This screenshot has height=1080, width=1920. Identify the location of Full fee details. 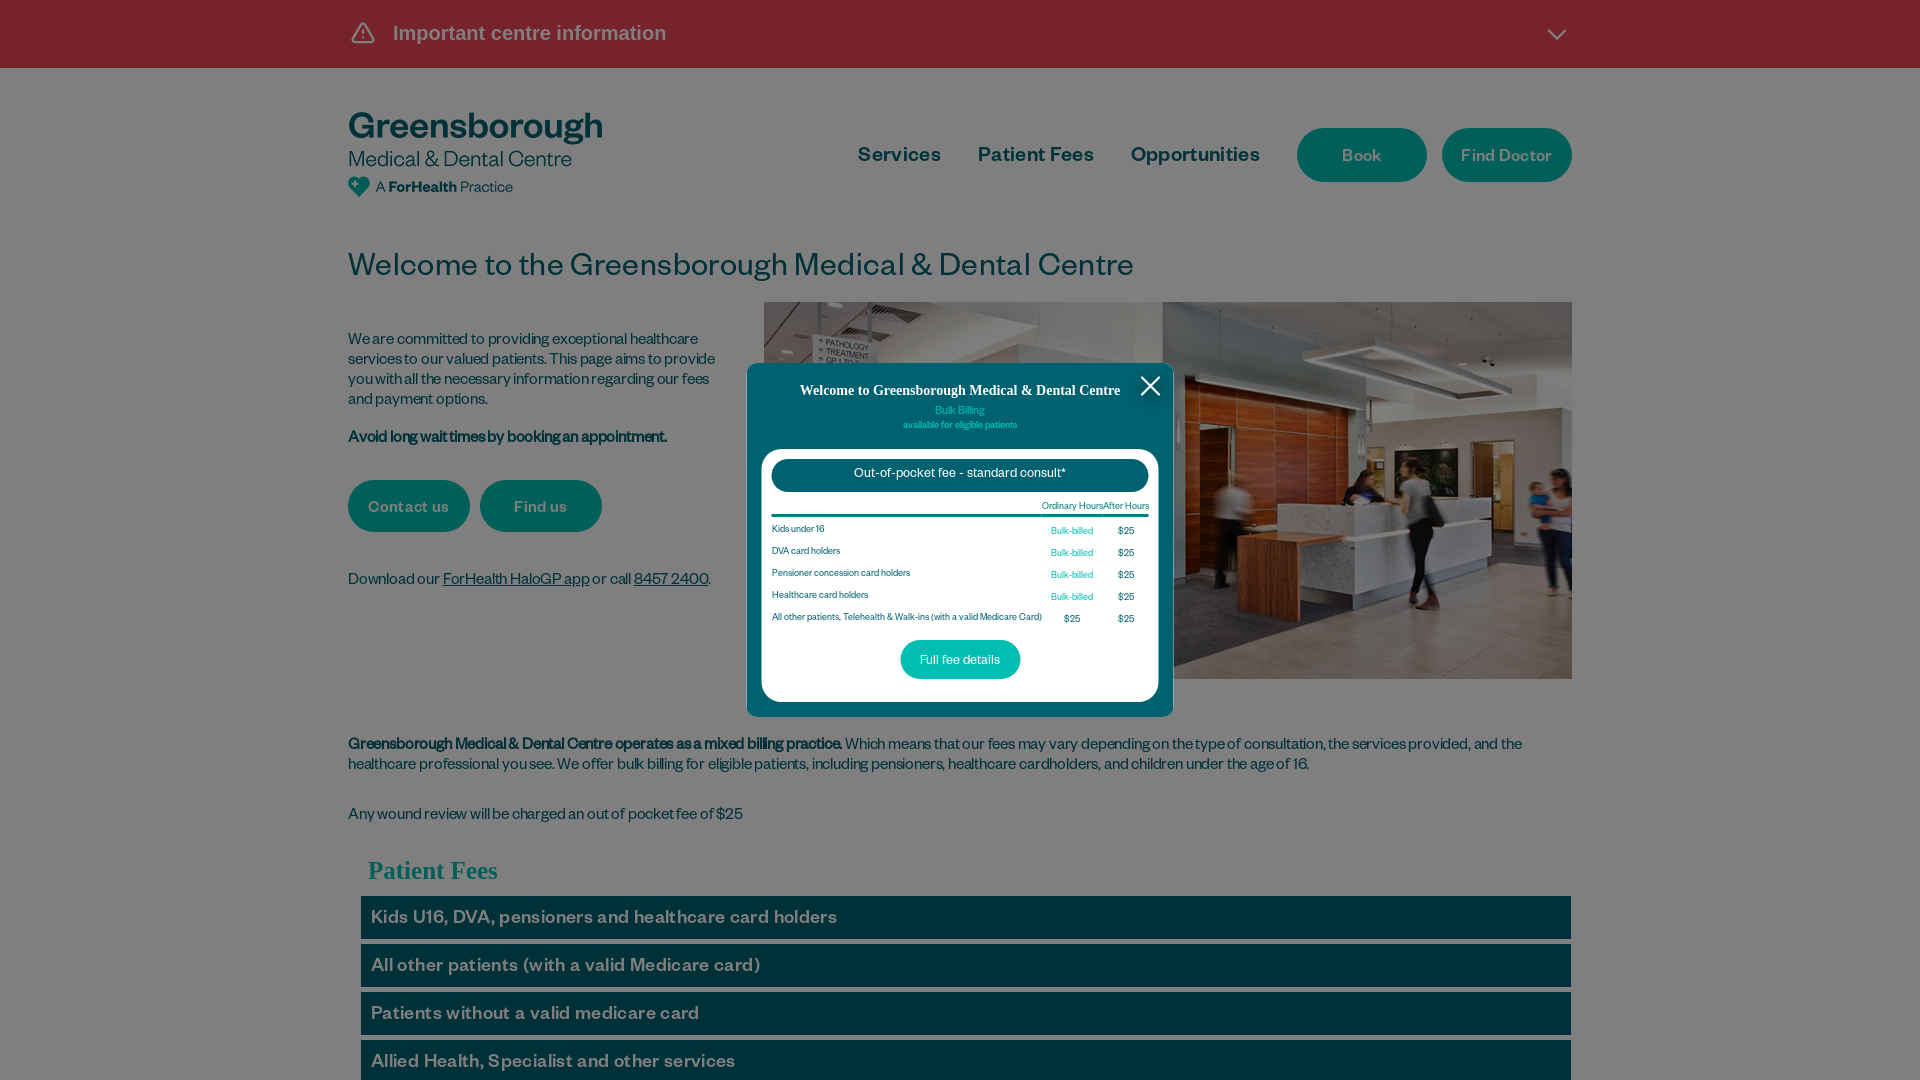
(960, 660).